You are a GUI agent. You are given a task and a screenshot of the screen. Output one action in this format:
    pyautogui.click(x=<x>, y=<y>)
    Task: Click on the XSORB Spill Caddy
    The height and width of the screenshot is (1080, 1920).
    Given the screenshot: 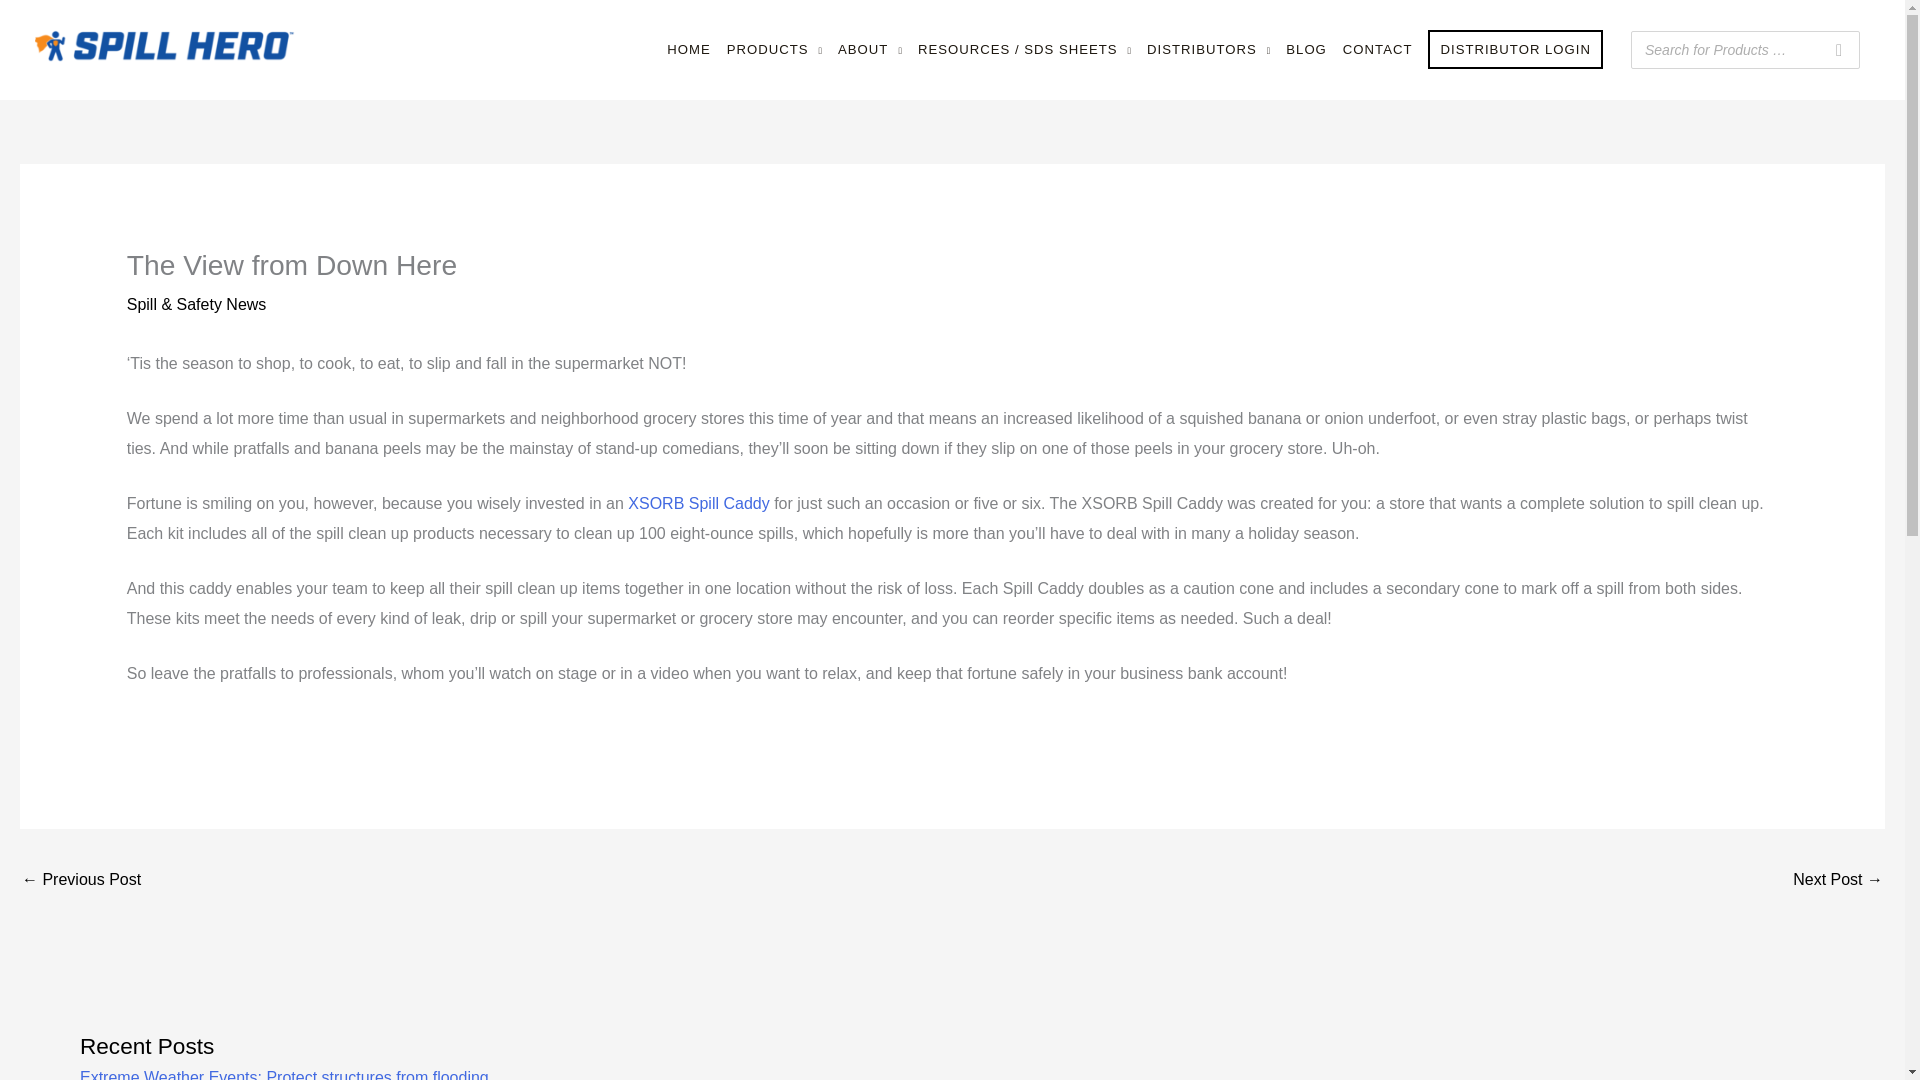 What is the action you would take?
    pyautogui.click(x=698, y=502)
    